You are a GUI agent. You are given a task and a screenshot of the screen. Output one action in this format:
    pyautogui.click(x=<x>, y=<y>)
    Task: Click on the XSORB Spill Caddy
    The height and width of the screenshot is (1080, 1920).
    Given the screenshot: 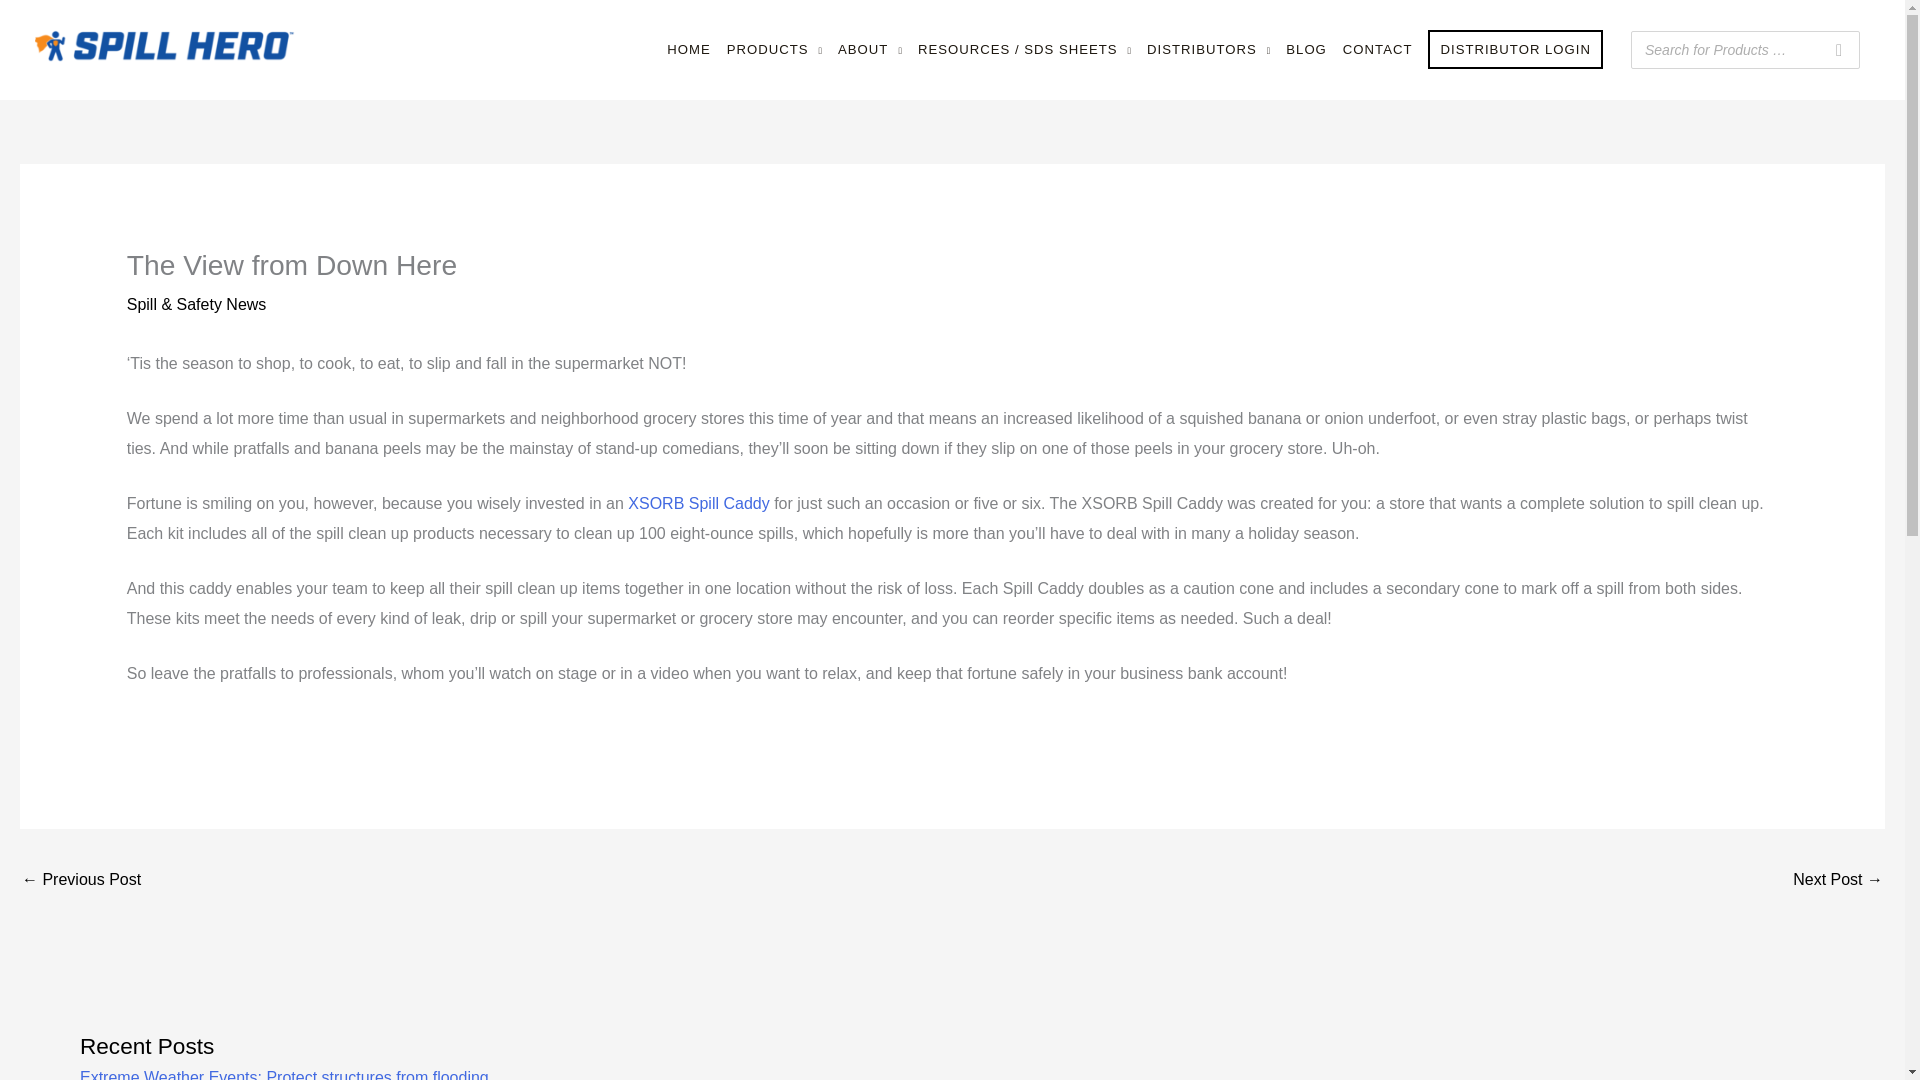 What is the action you would take?
    pyautogui.click(x=698, y=502)
    